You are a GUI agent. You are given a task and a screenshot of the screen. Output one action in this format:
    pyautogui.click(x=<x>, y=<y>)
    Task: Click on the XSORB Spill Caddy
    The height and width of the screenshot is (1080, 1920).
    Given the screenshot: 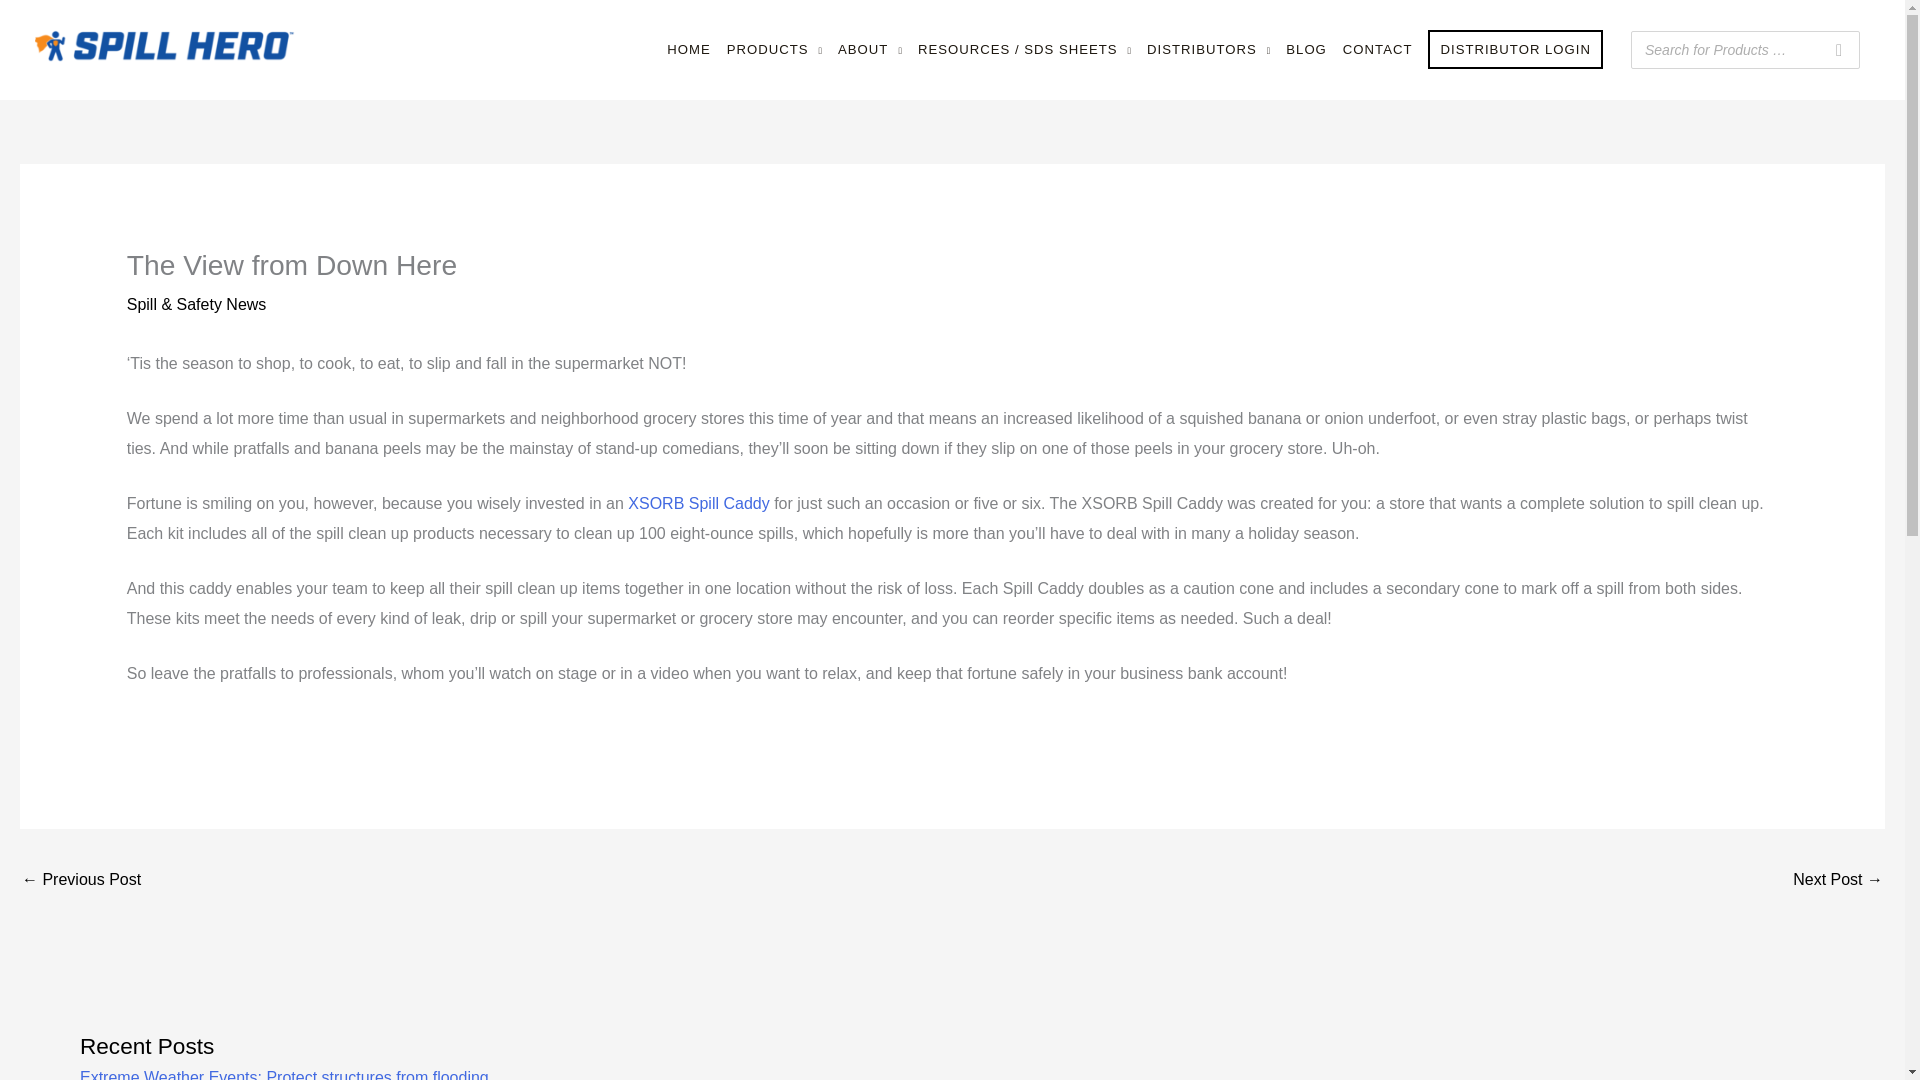 What is the action you would take?
    pyautogui.click(x=698, y=502)
    